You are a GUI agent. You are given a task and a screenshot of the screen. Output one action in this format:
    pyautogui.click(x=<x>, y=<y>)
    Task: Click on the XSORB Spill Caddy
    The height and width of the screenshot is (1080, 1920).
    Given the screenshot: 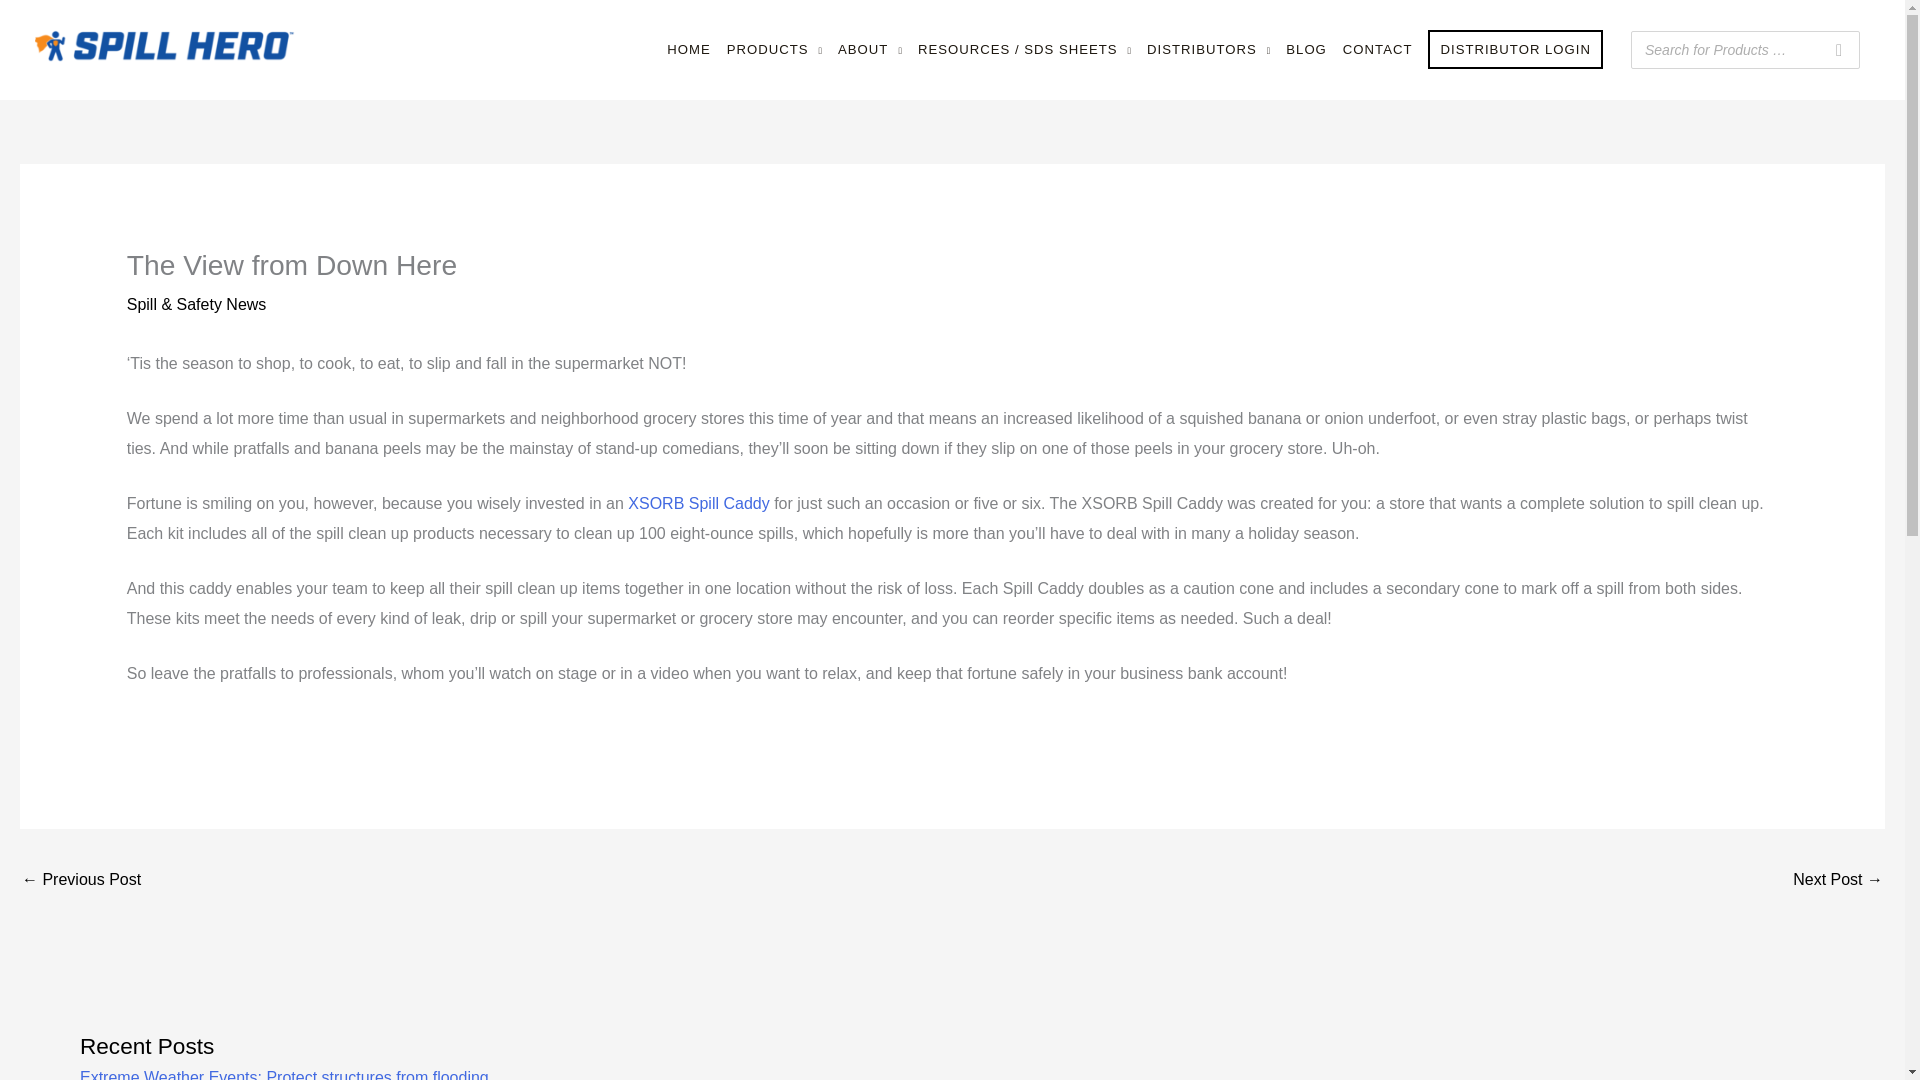 What is the action you would take?
    pyautogui.click(x=698, y=502)
    